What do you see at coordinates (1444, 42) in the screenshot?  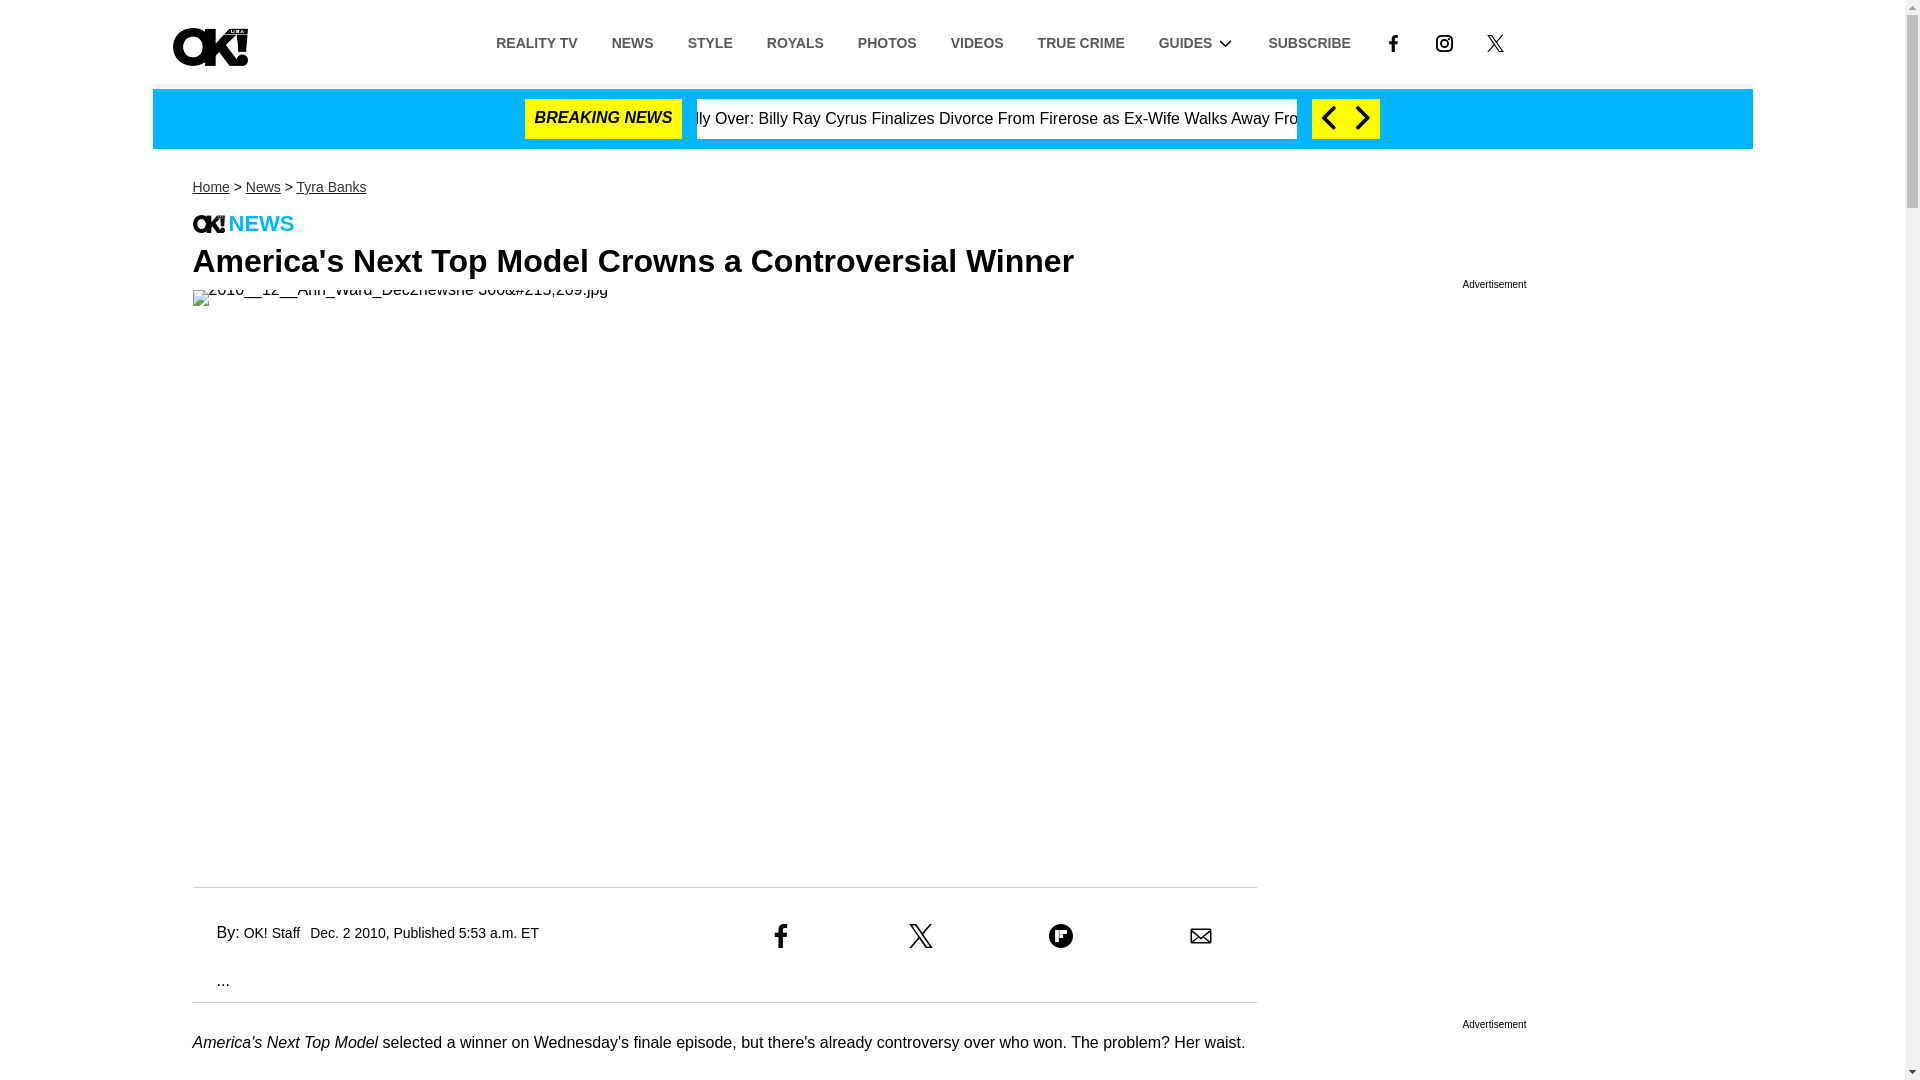 I see `LINK TO INSTAGRAM` at bounding box center [1444, 42].